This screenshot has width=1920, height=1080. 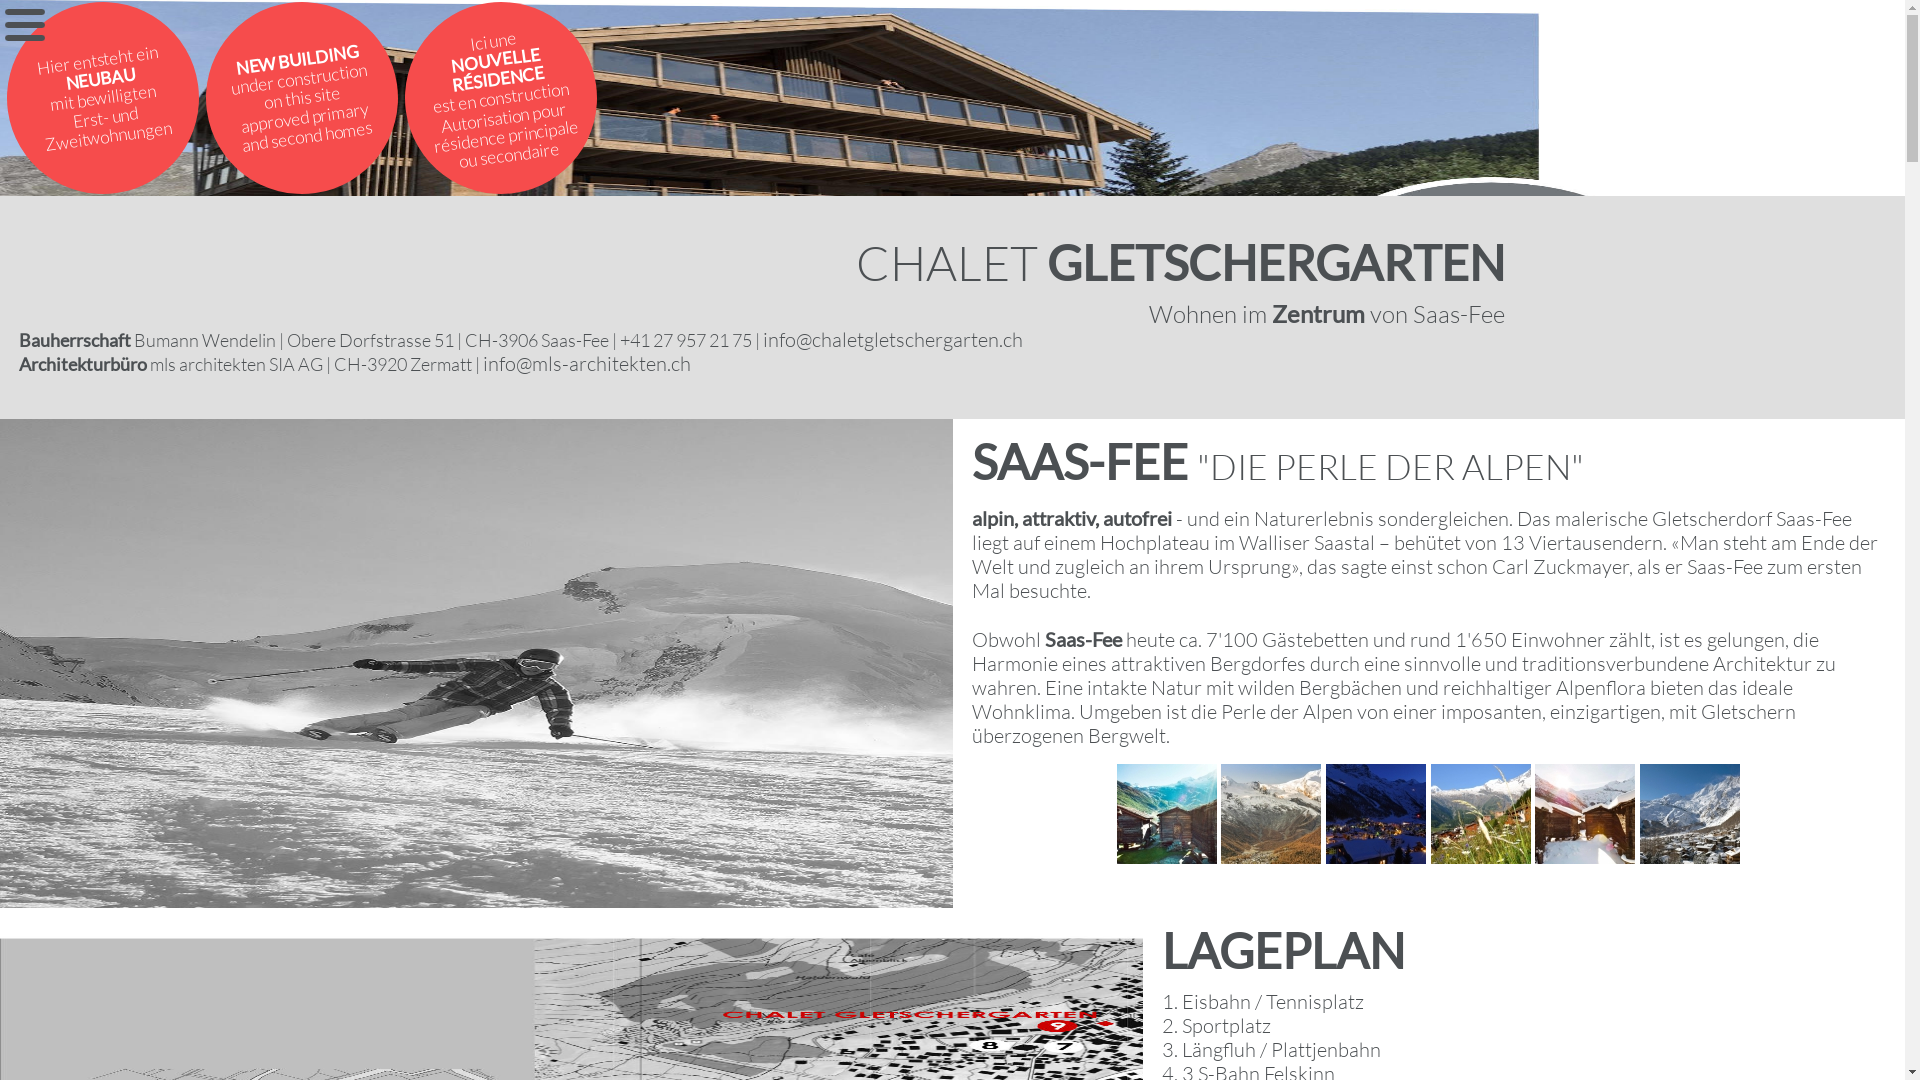 I want to click on You are viewing the image with filename 1.jpg, so click(x=1167, y=814).